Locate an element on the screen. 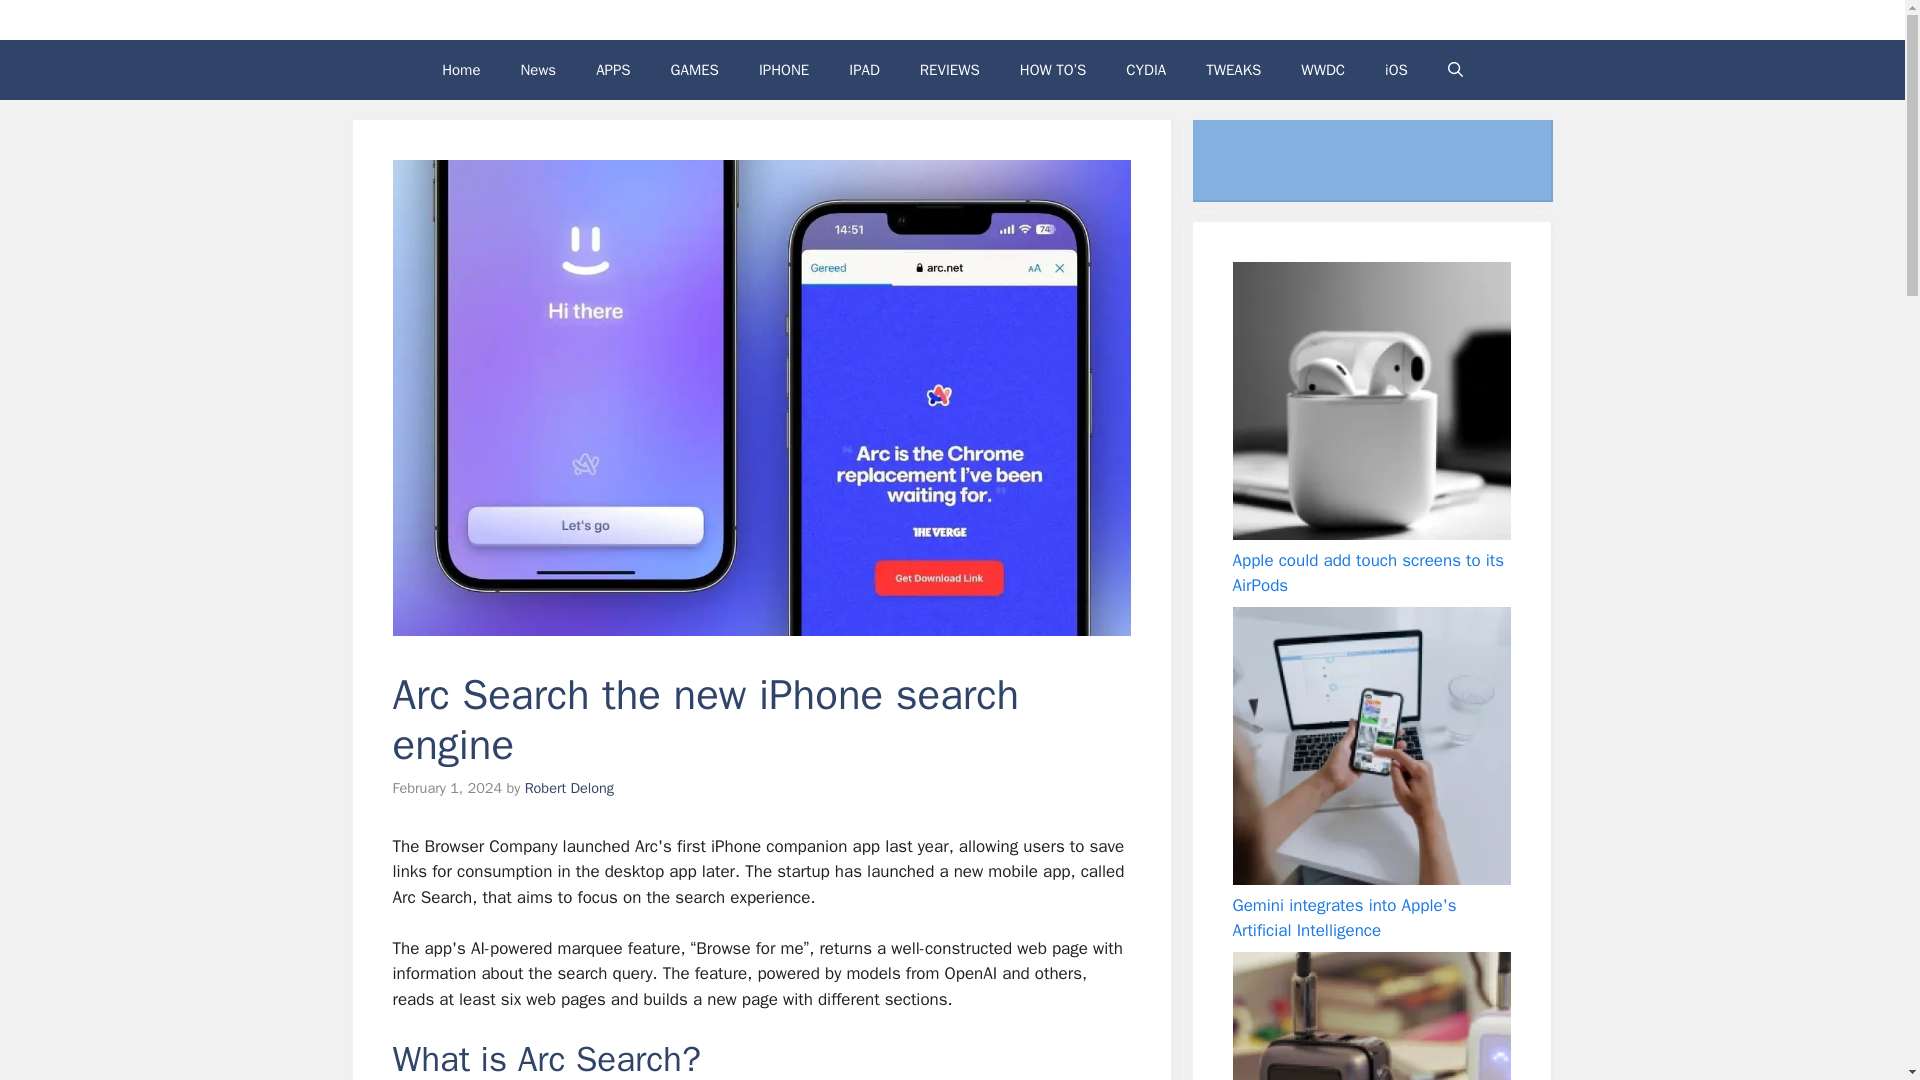  TWEAKS is located at coordinates (1233, 70).